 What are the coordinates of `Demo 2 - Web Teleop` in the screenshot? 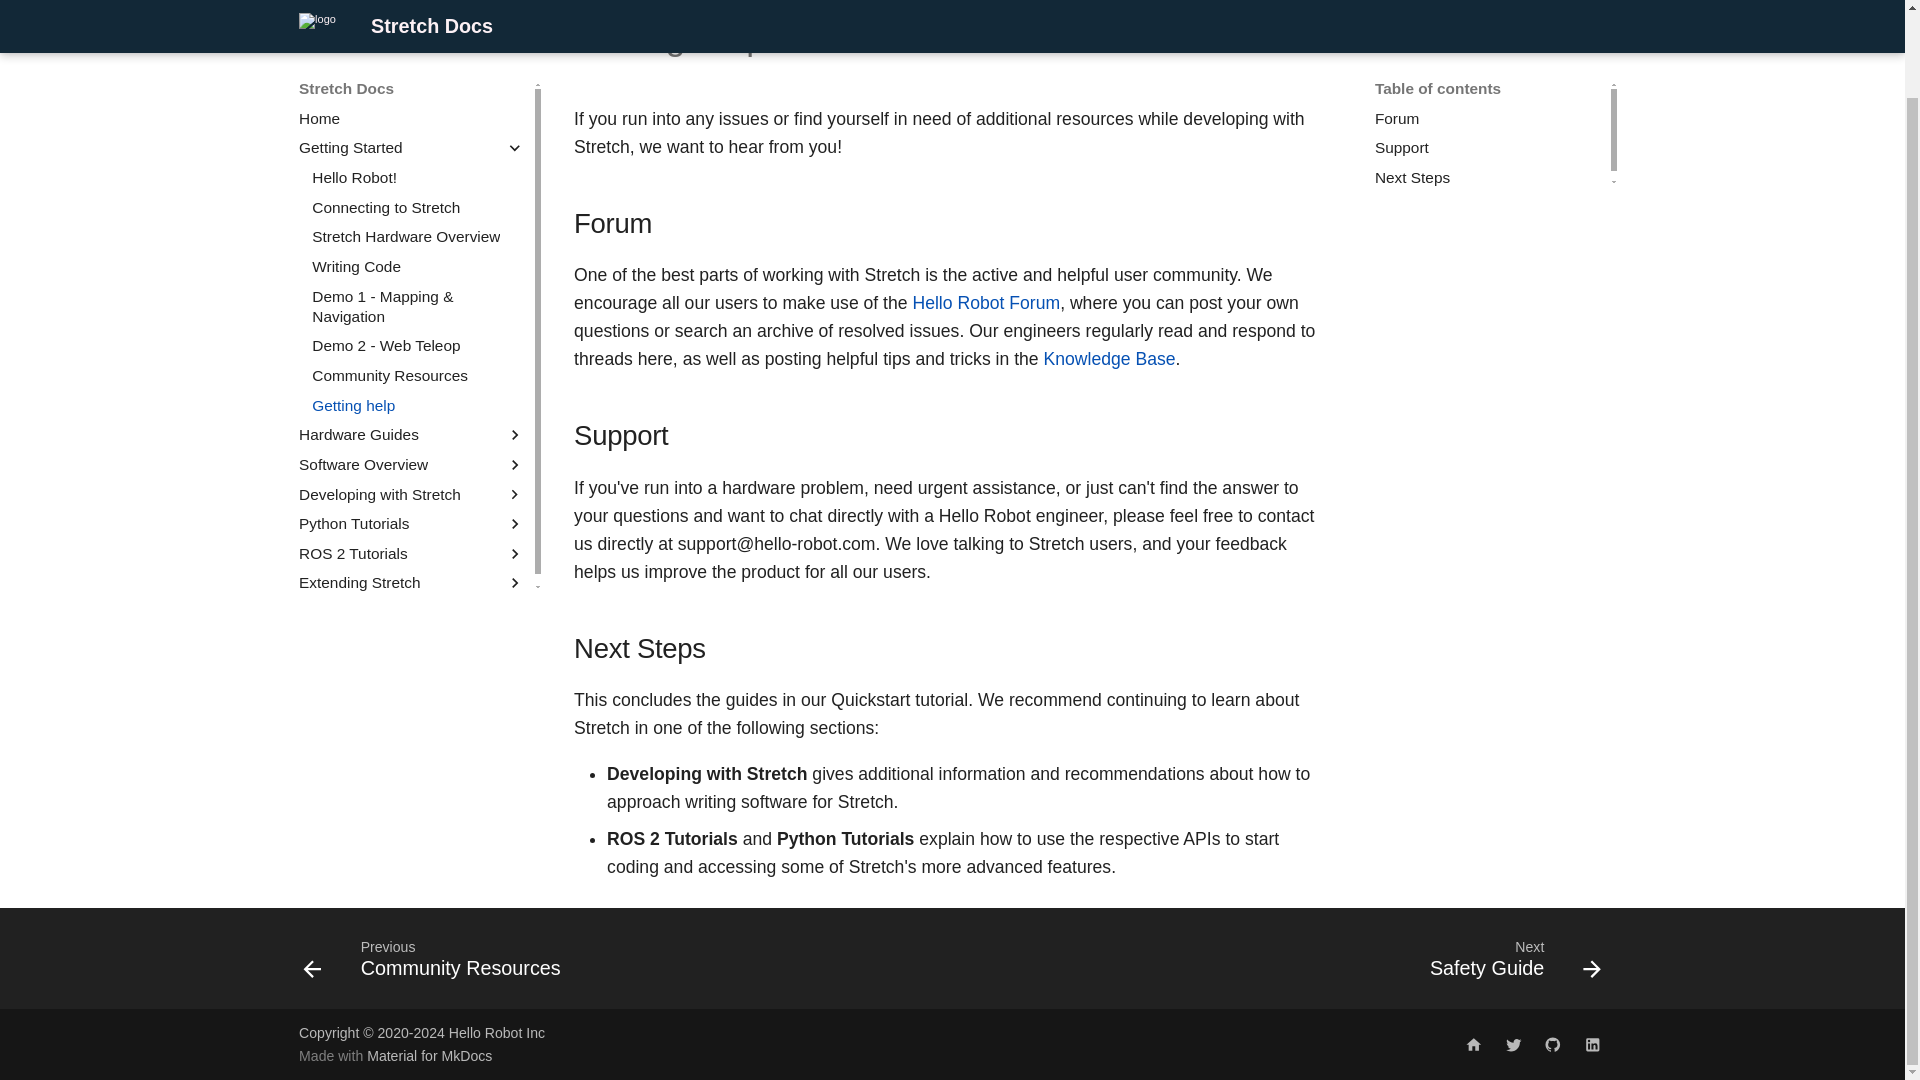 It's located at (418, 286).